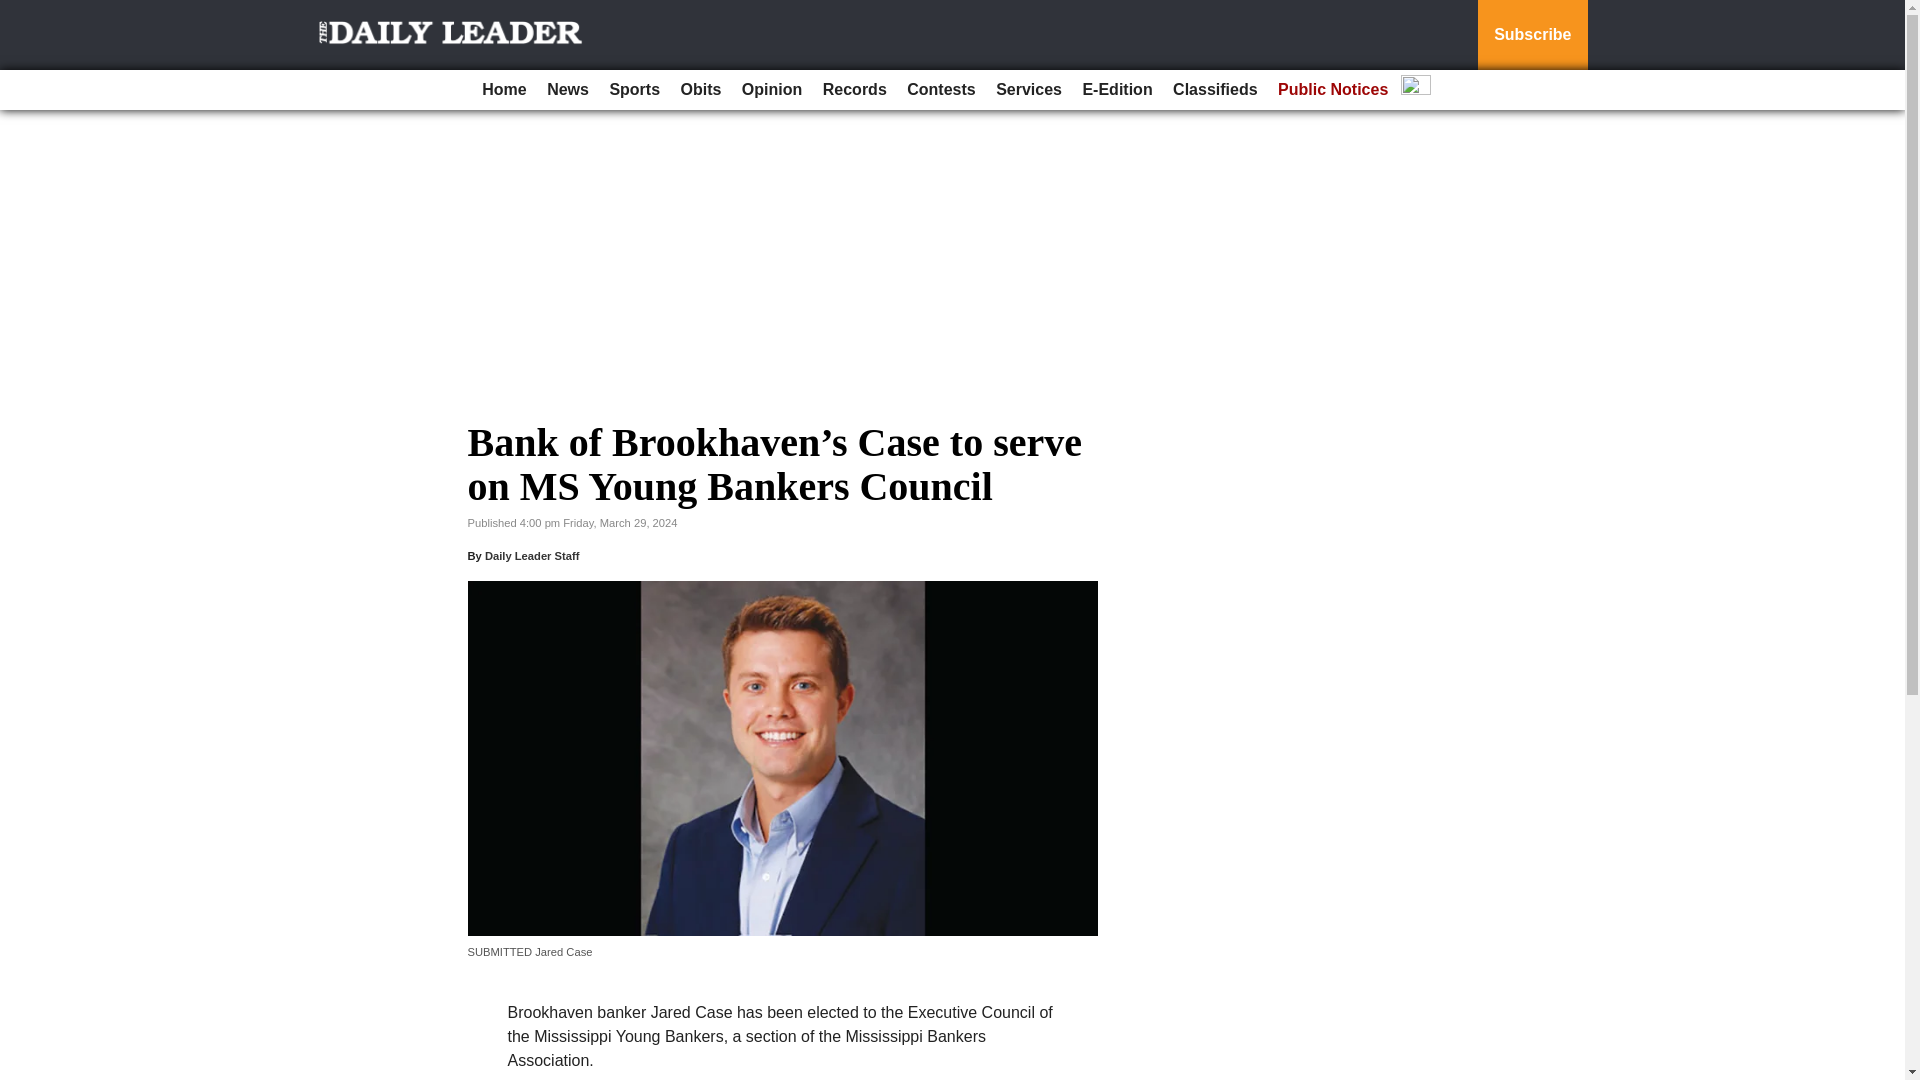 The width and height of the screenshot is (1920, 1080). I want to click on Go, so click(18, 12).